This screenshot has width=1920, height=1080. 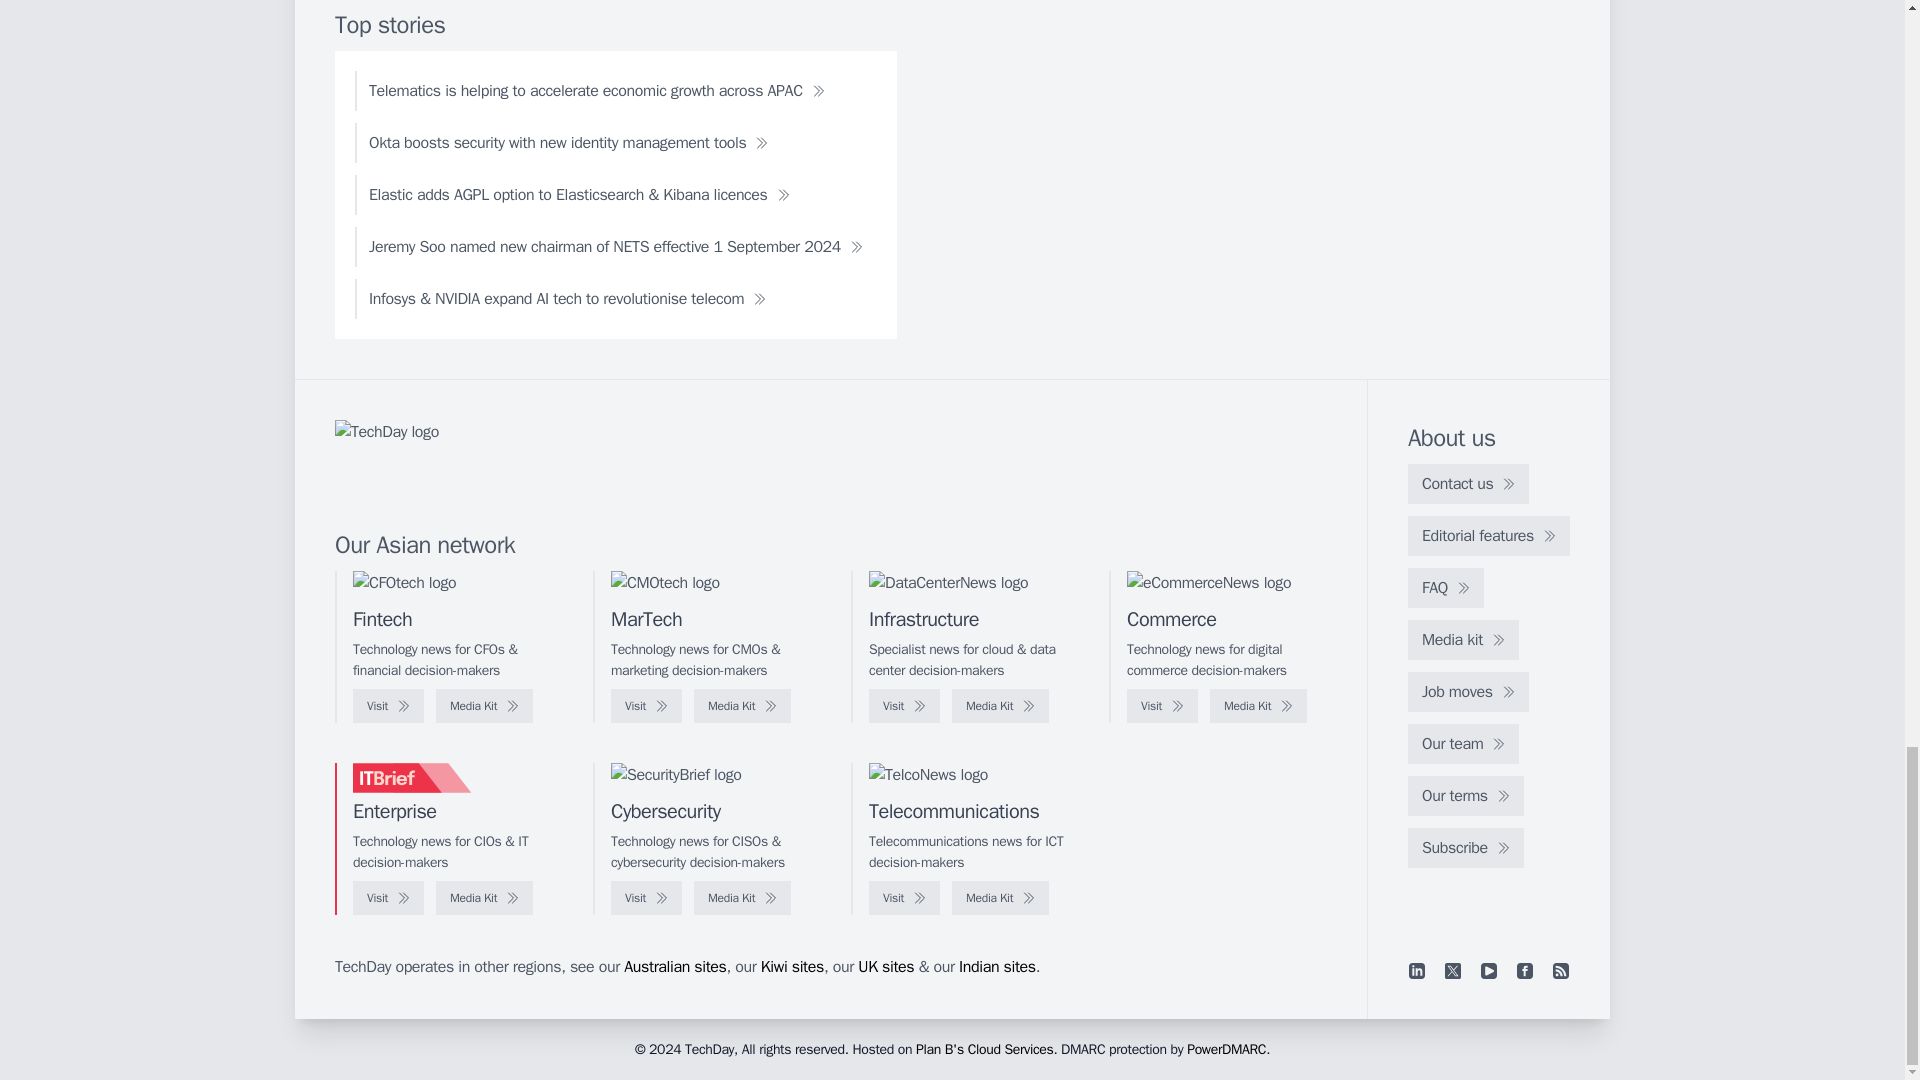 I want to click on Media Kit, so click(x=484, y=706).